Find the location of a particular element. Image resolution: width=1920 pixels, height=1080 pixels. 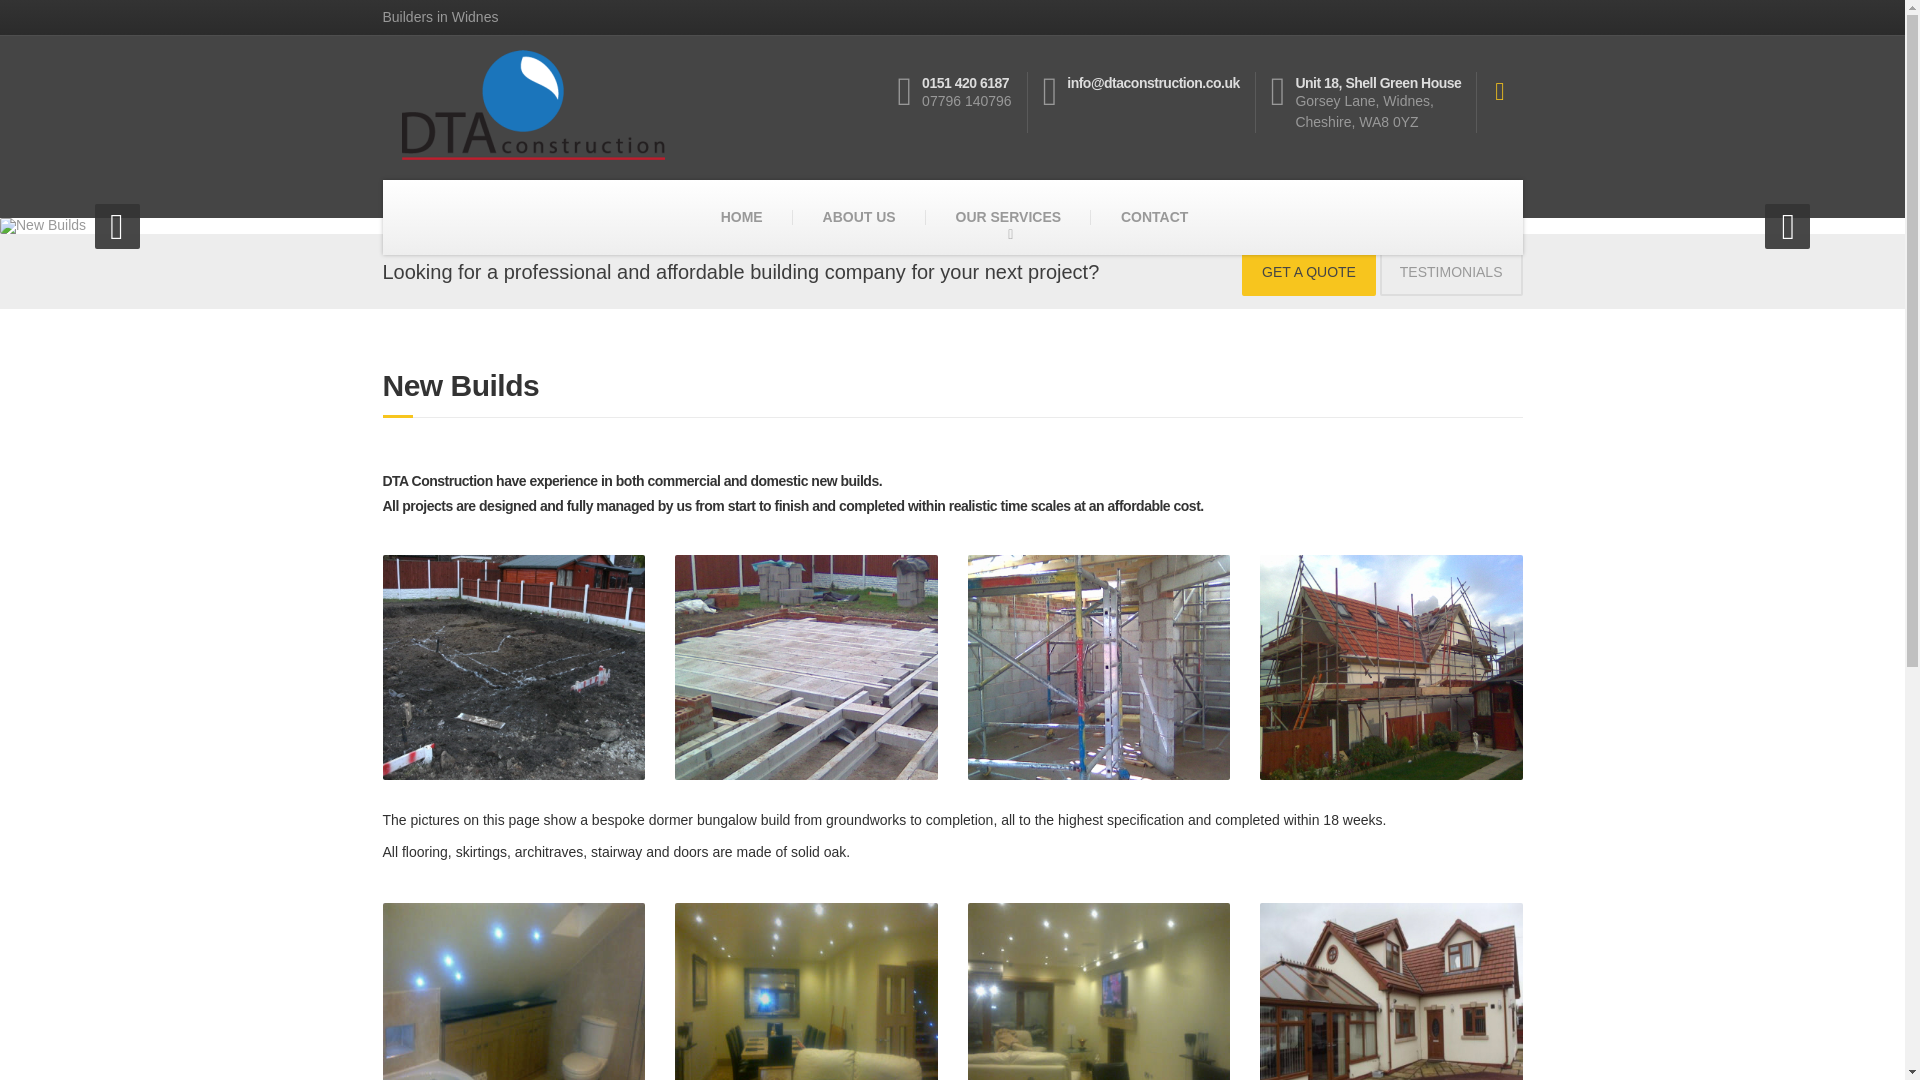

OUR SERVICES is located at coordinates (1008, 217).